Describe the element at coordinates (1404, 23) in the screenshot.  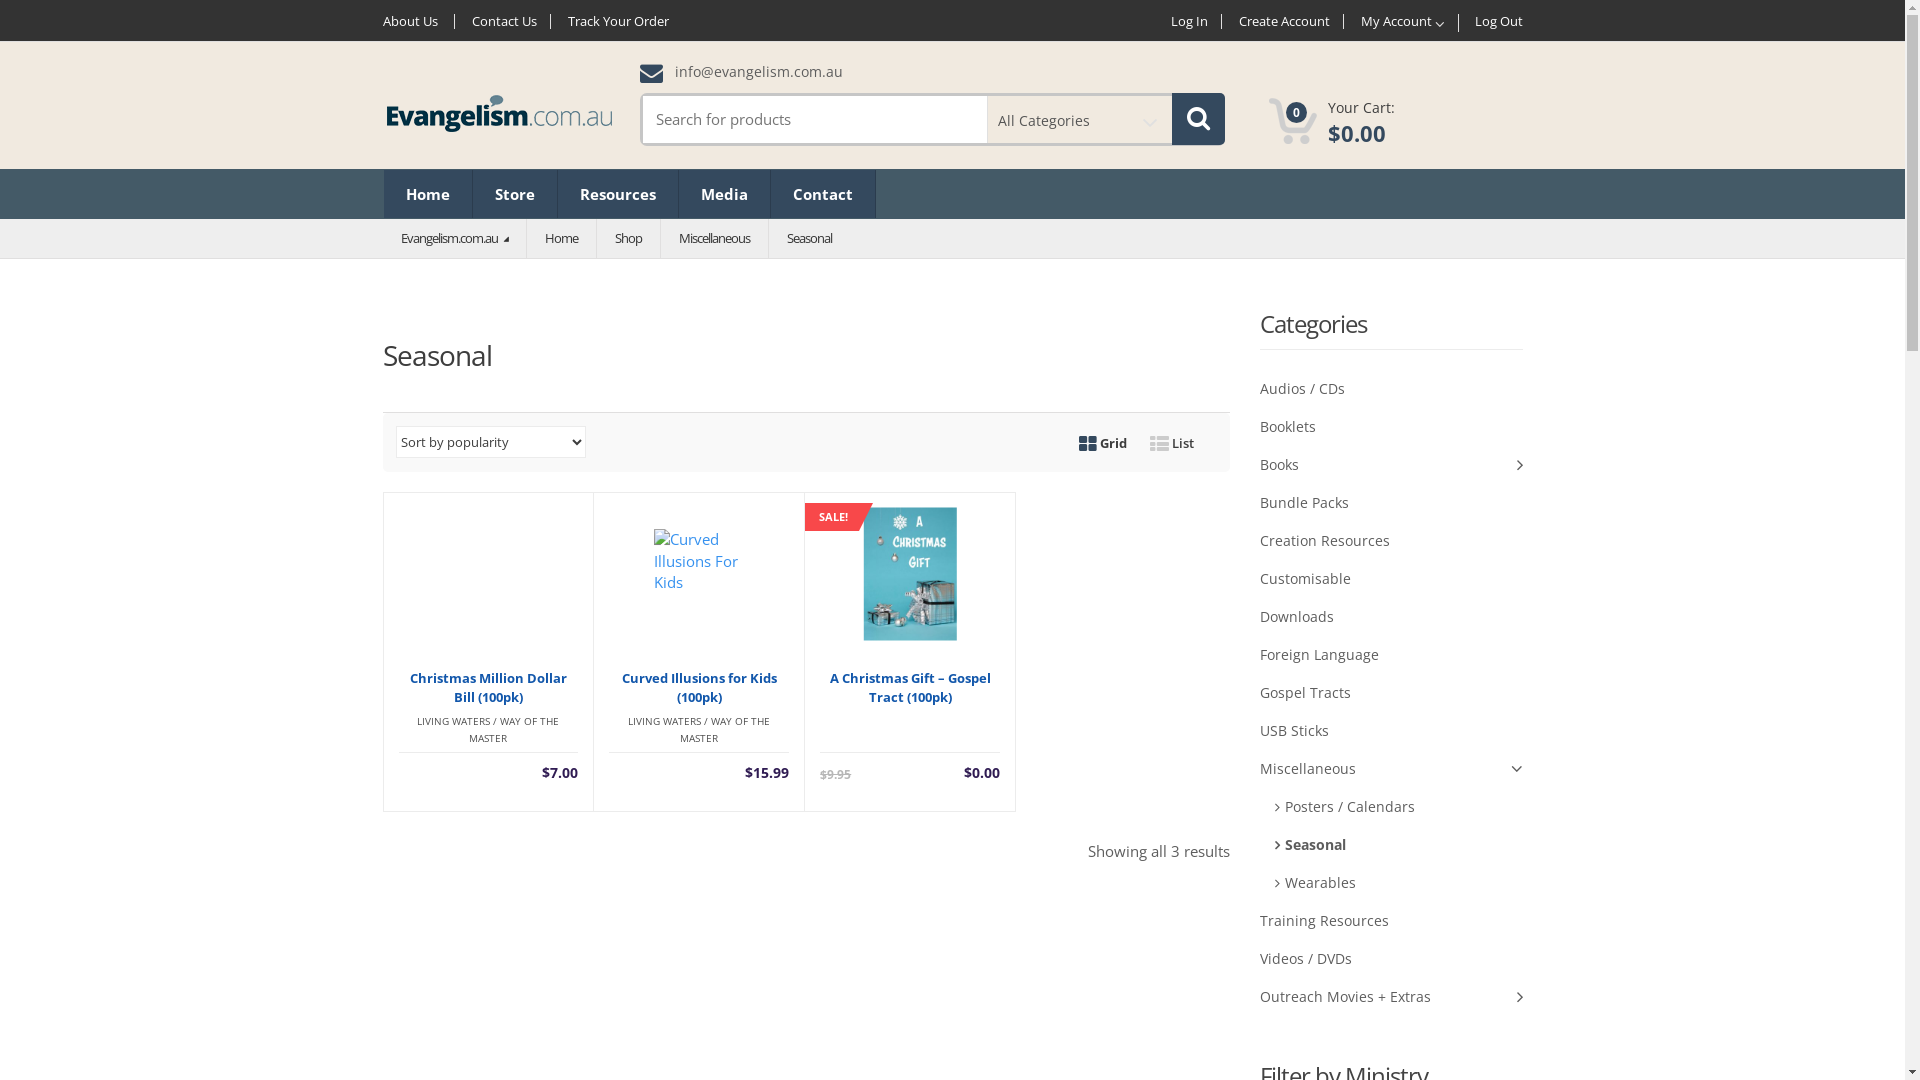
I see `My Account` at that location.